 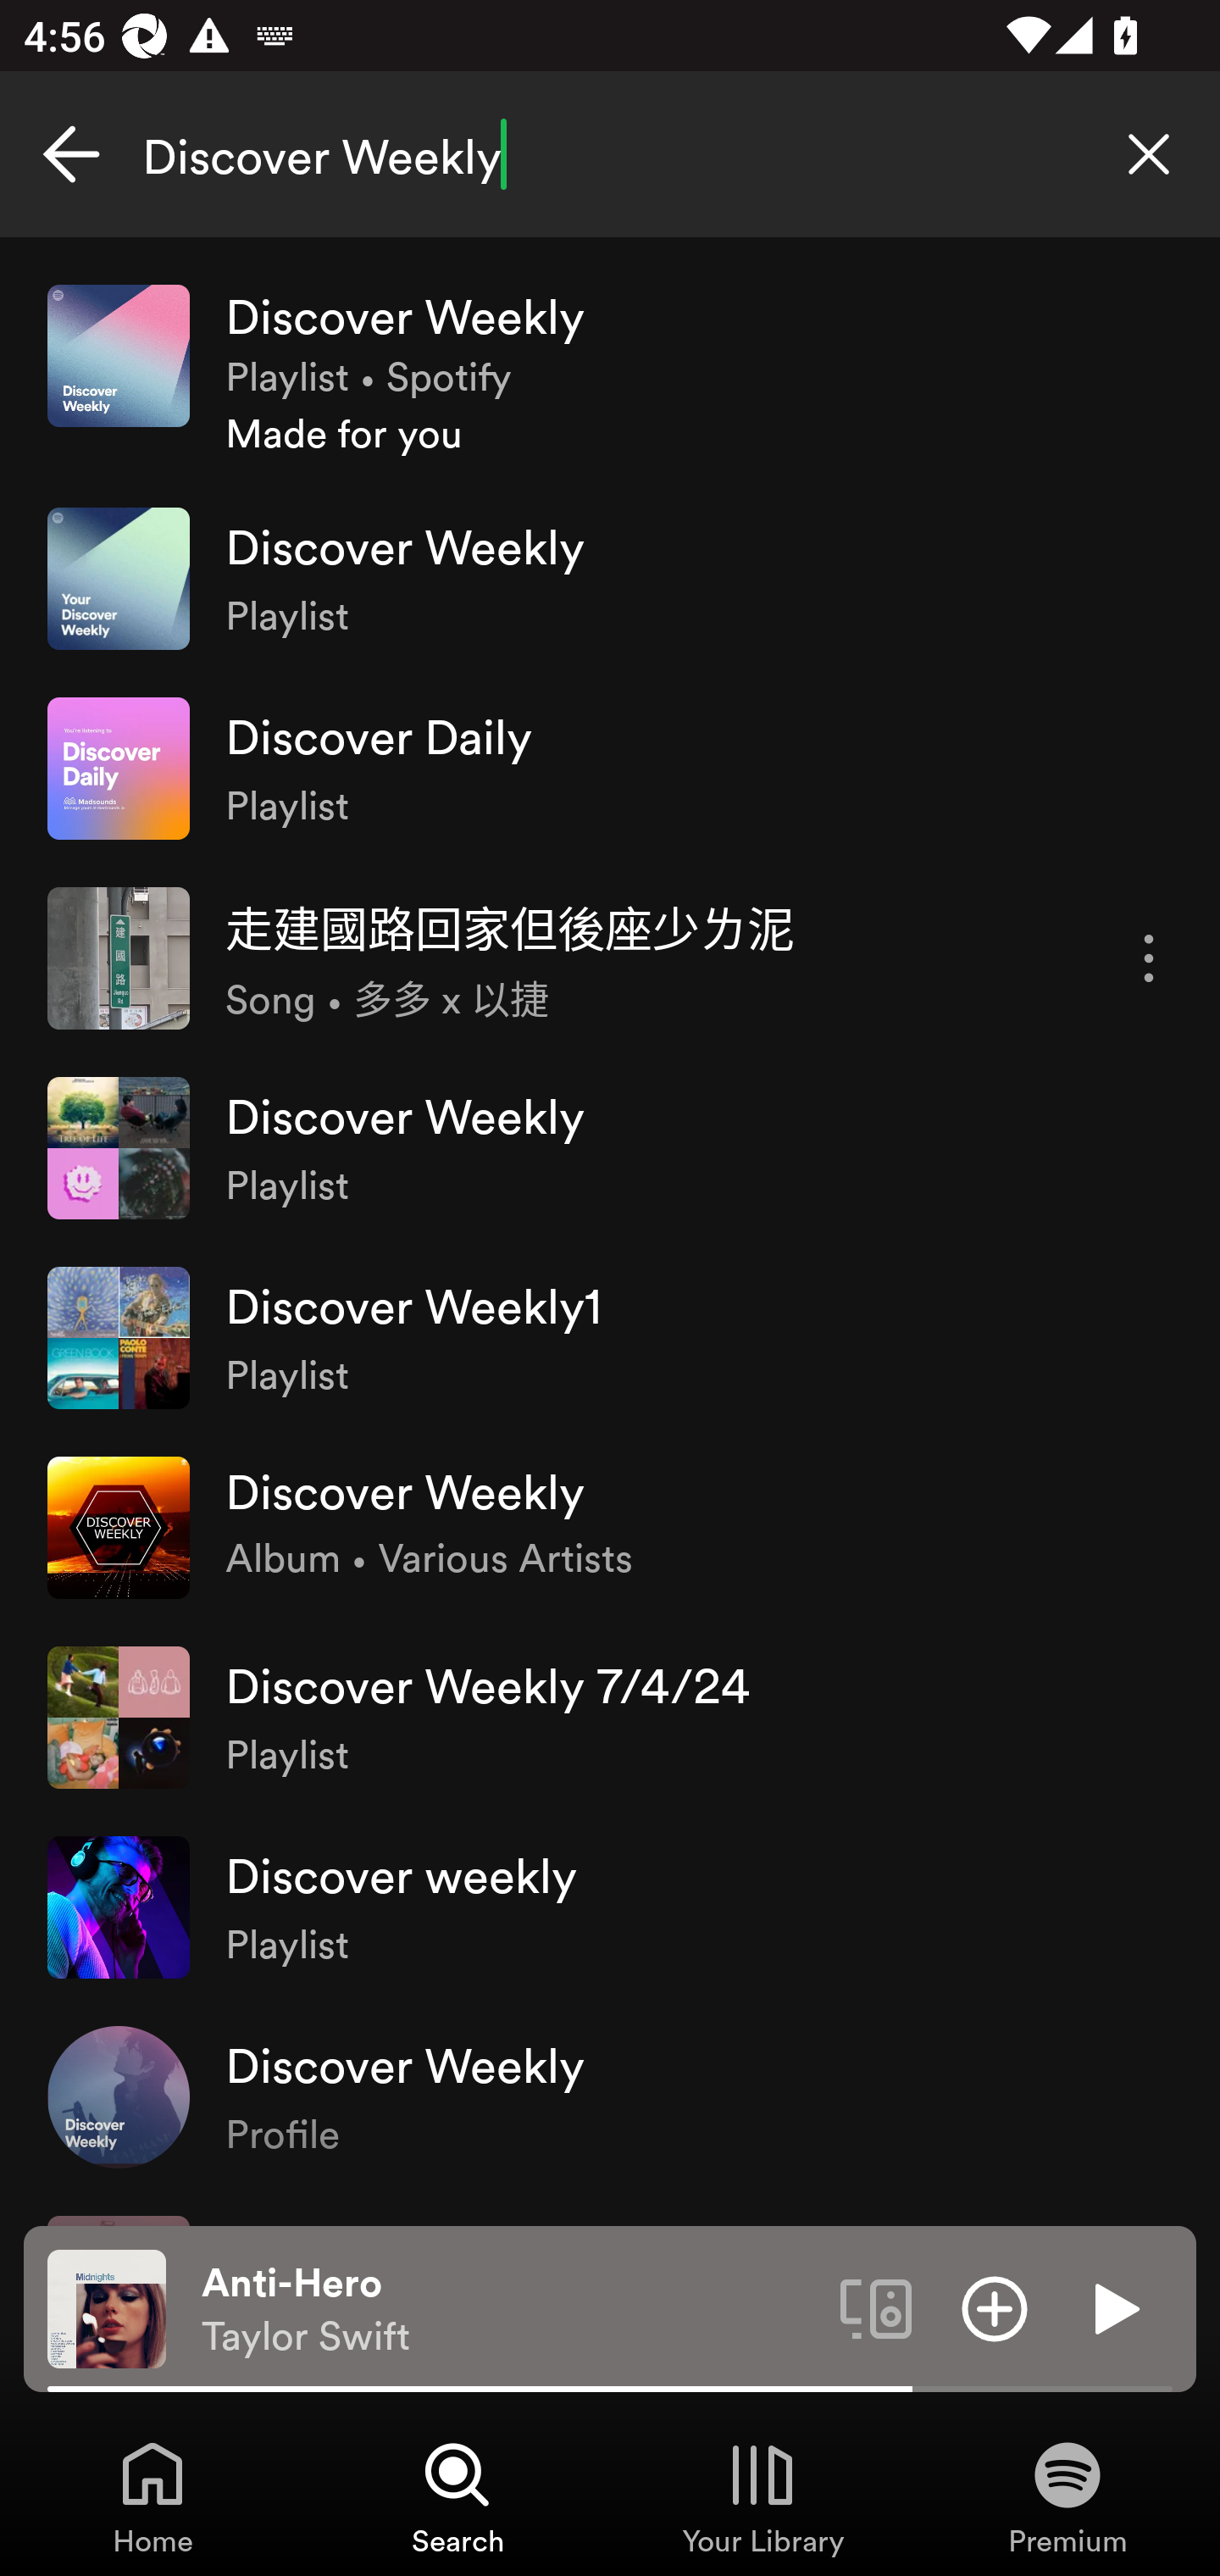 I want to click on Your Library, Tab 3 of 4 Your Library Your Library, so click(x=762, y=2496).